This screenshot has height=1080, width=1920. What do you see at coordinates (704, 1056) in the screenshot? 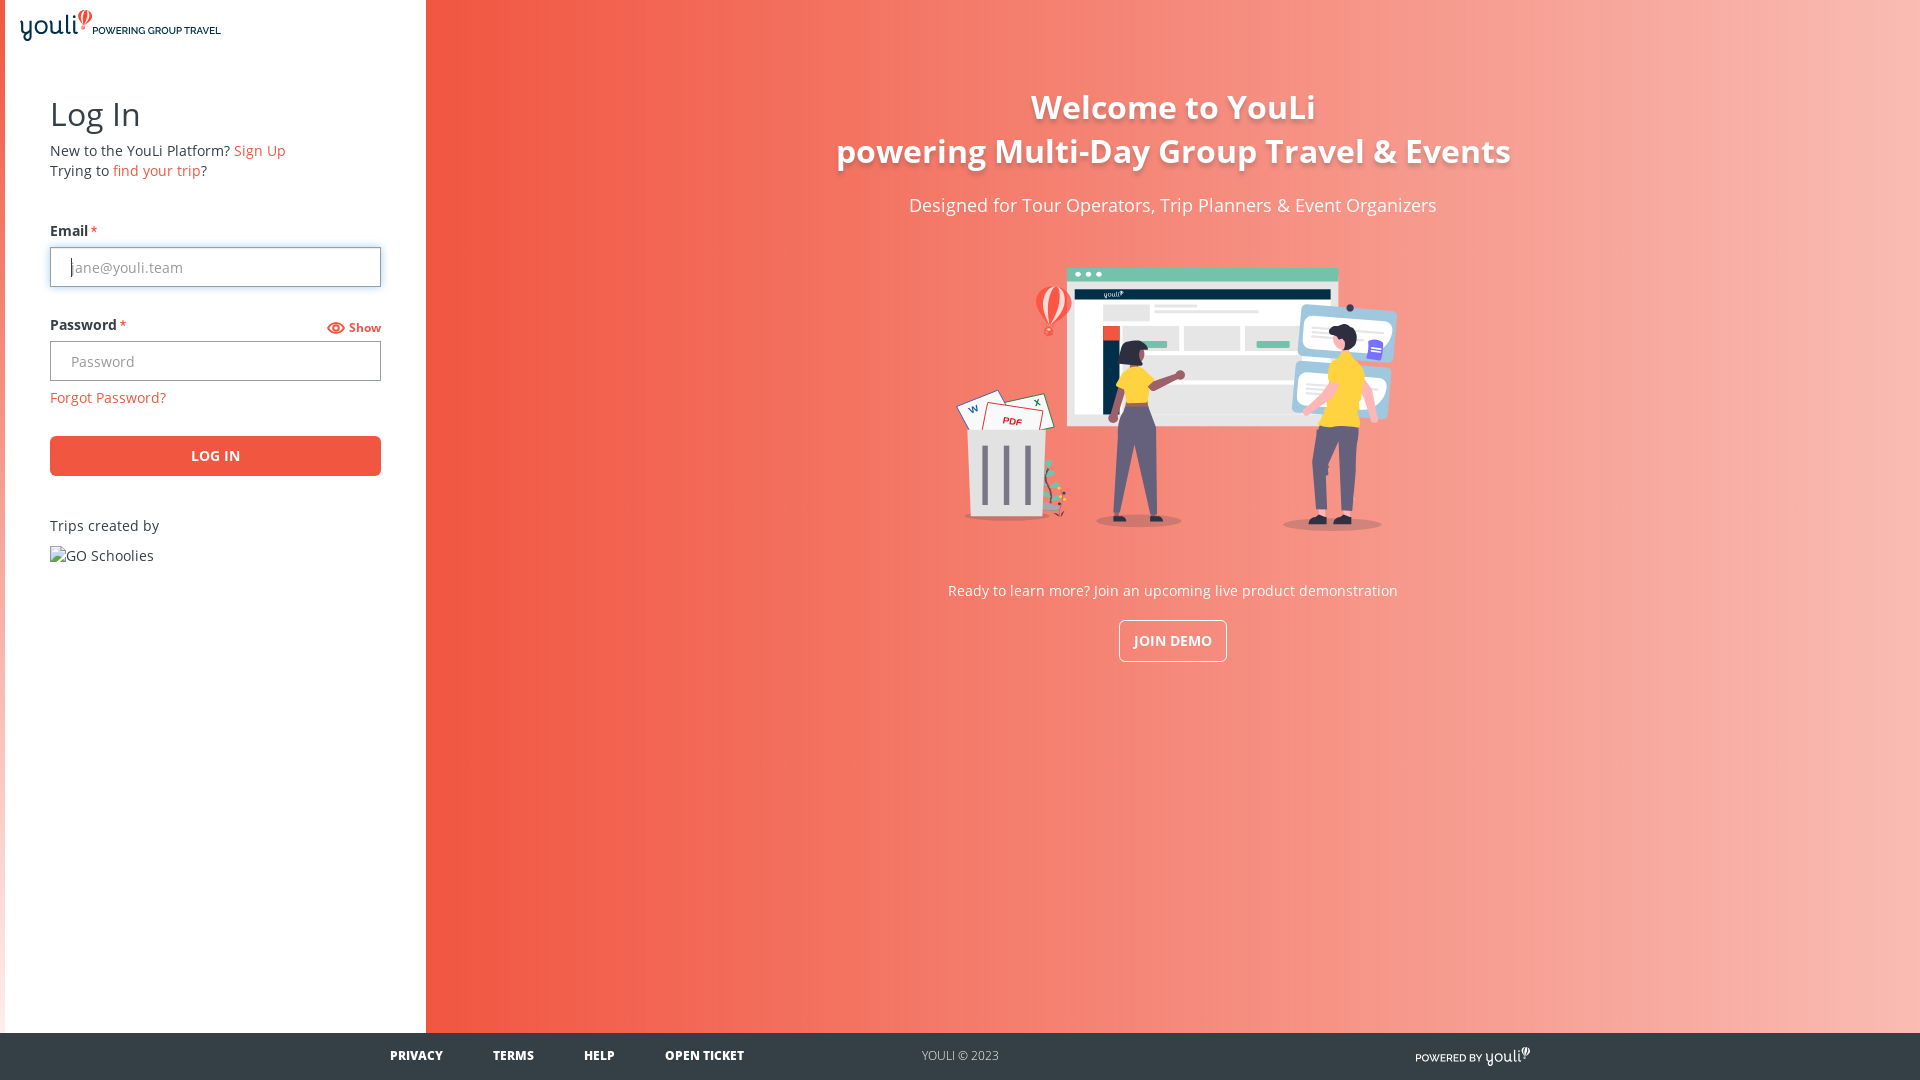
I see `OPEN TICKET` at bounding box center [704, 1056].